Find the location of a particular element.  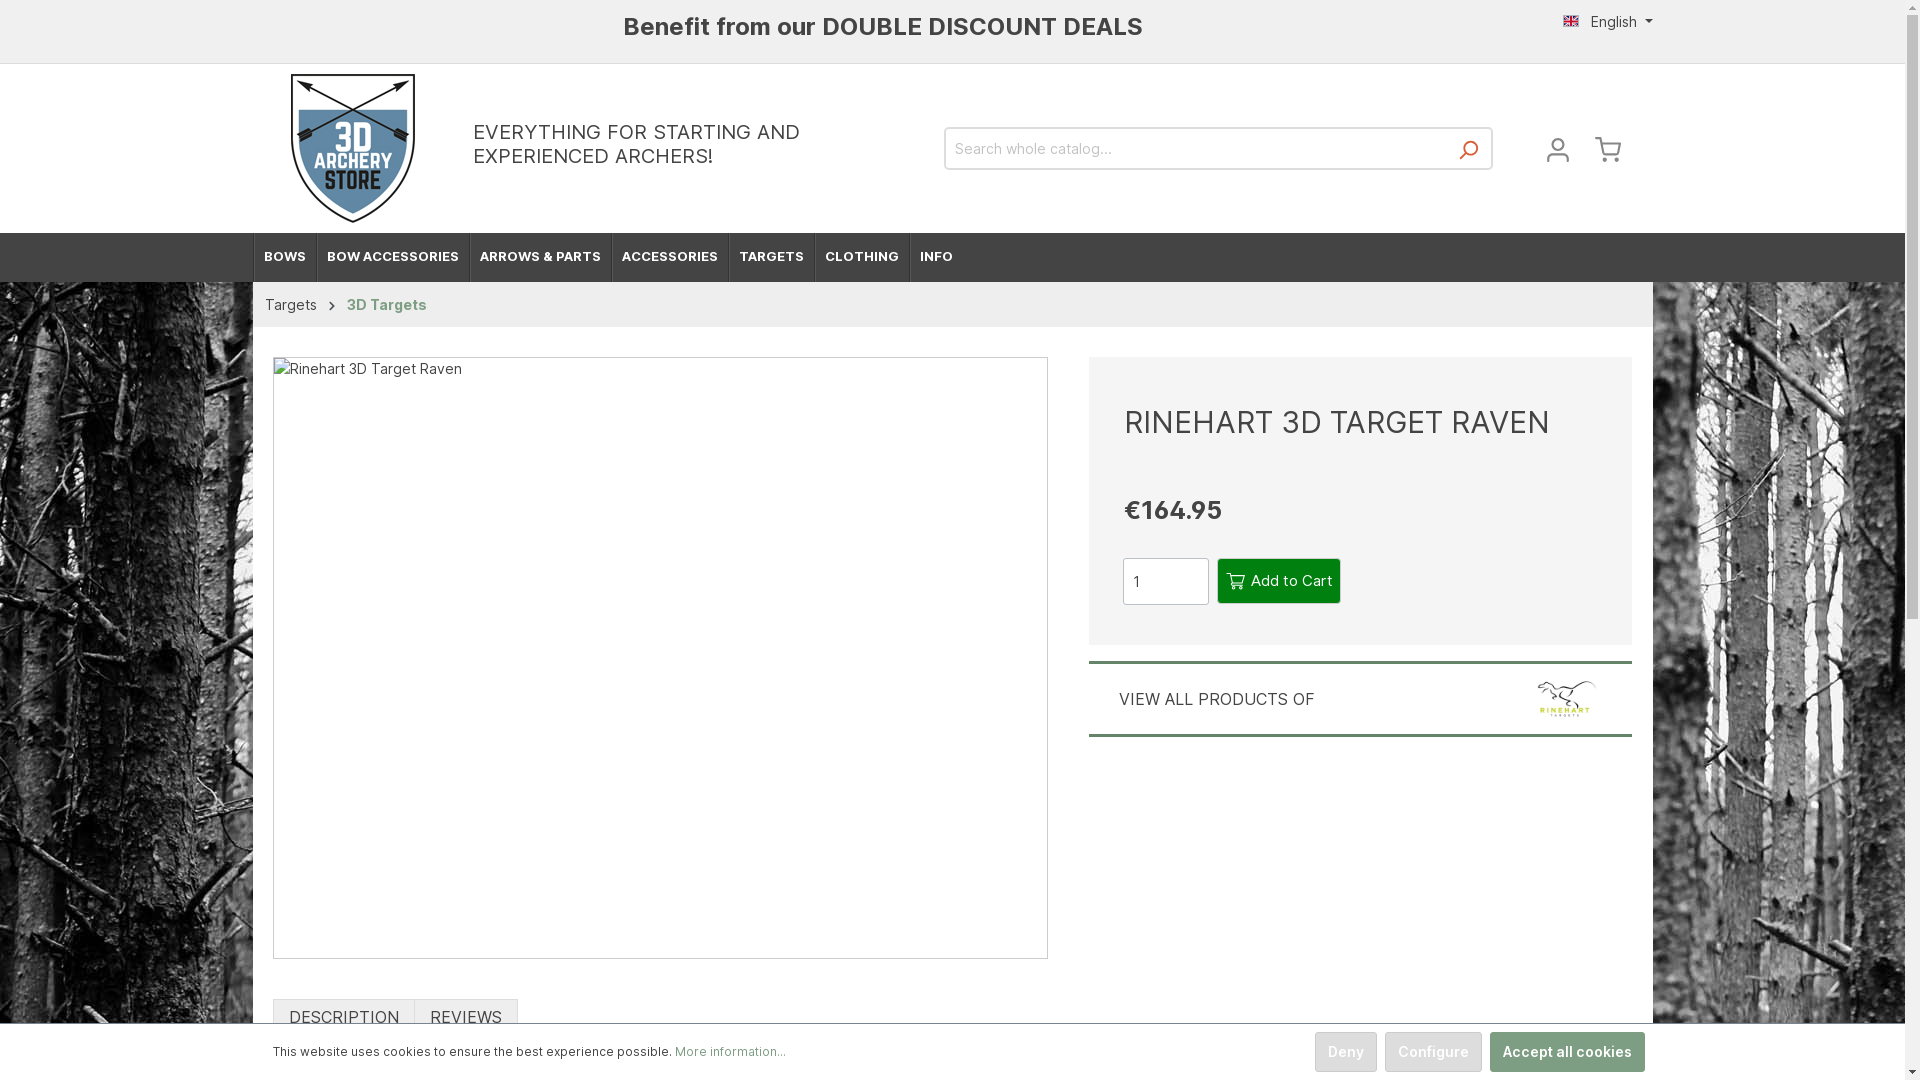

Your account is located at coordinates (1557, 149).